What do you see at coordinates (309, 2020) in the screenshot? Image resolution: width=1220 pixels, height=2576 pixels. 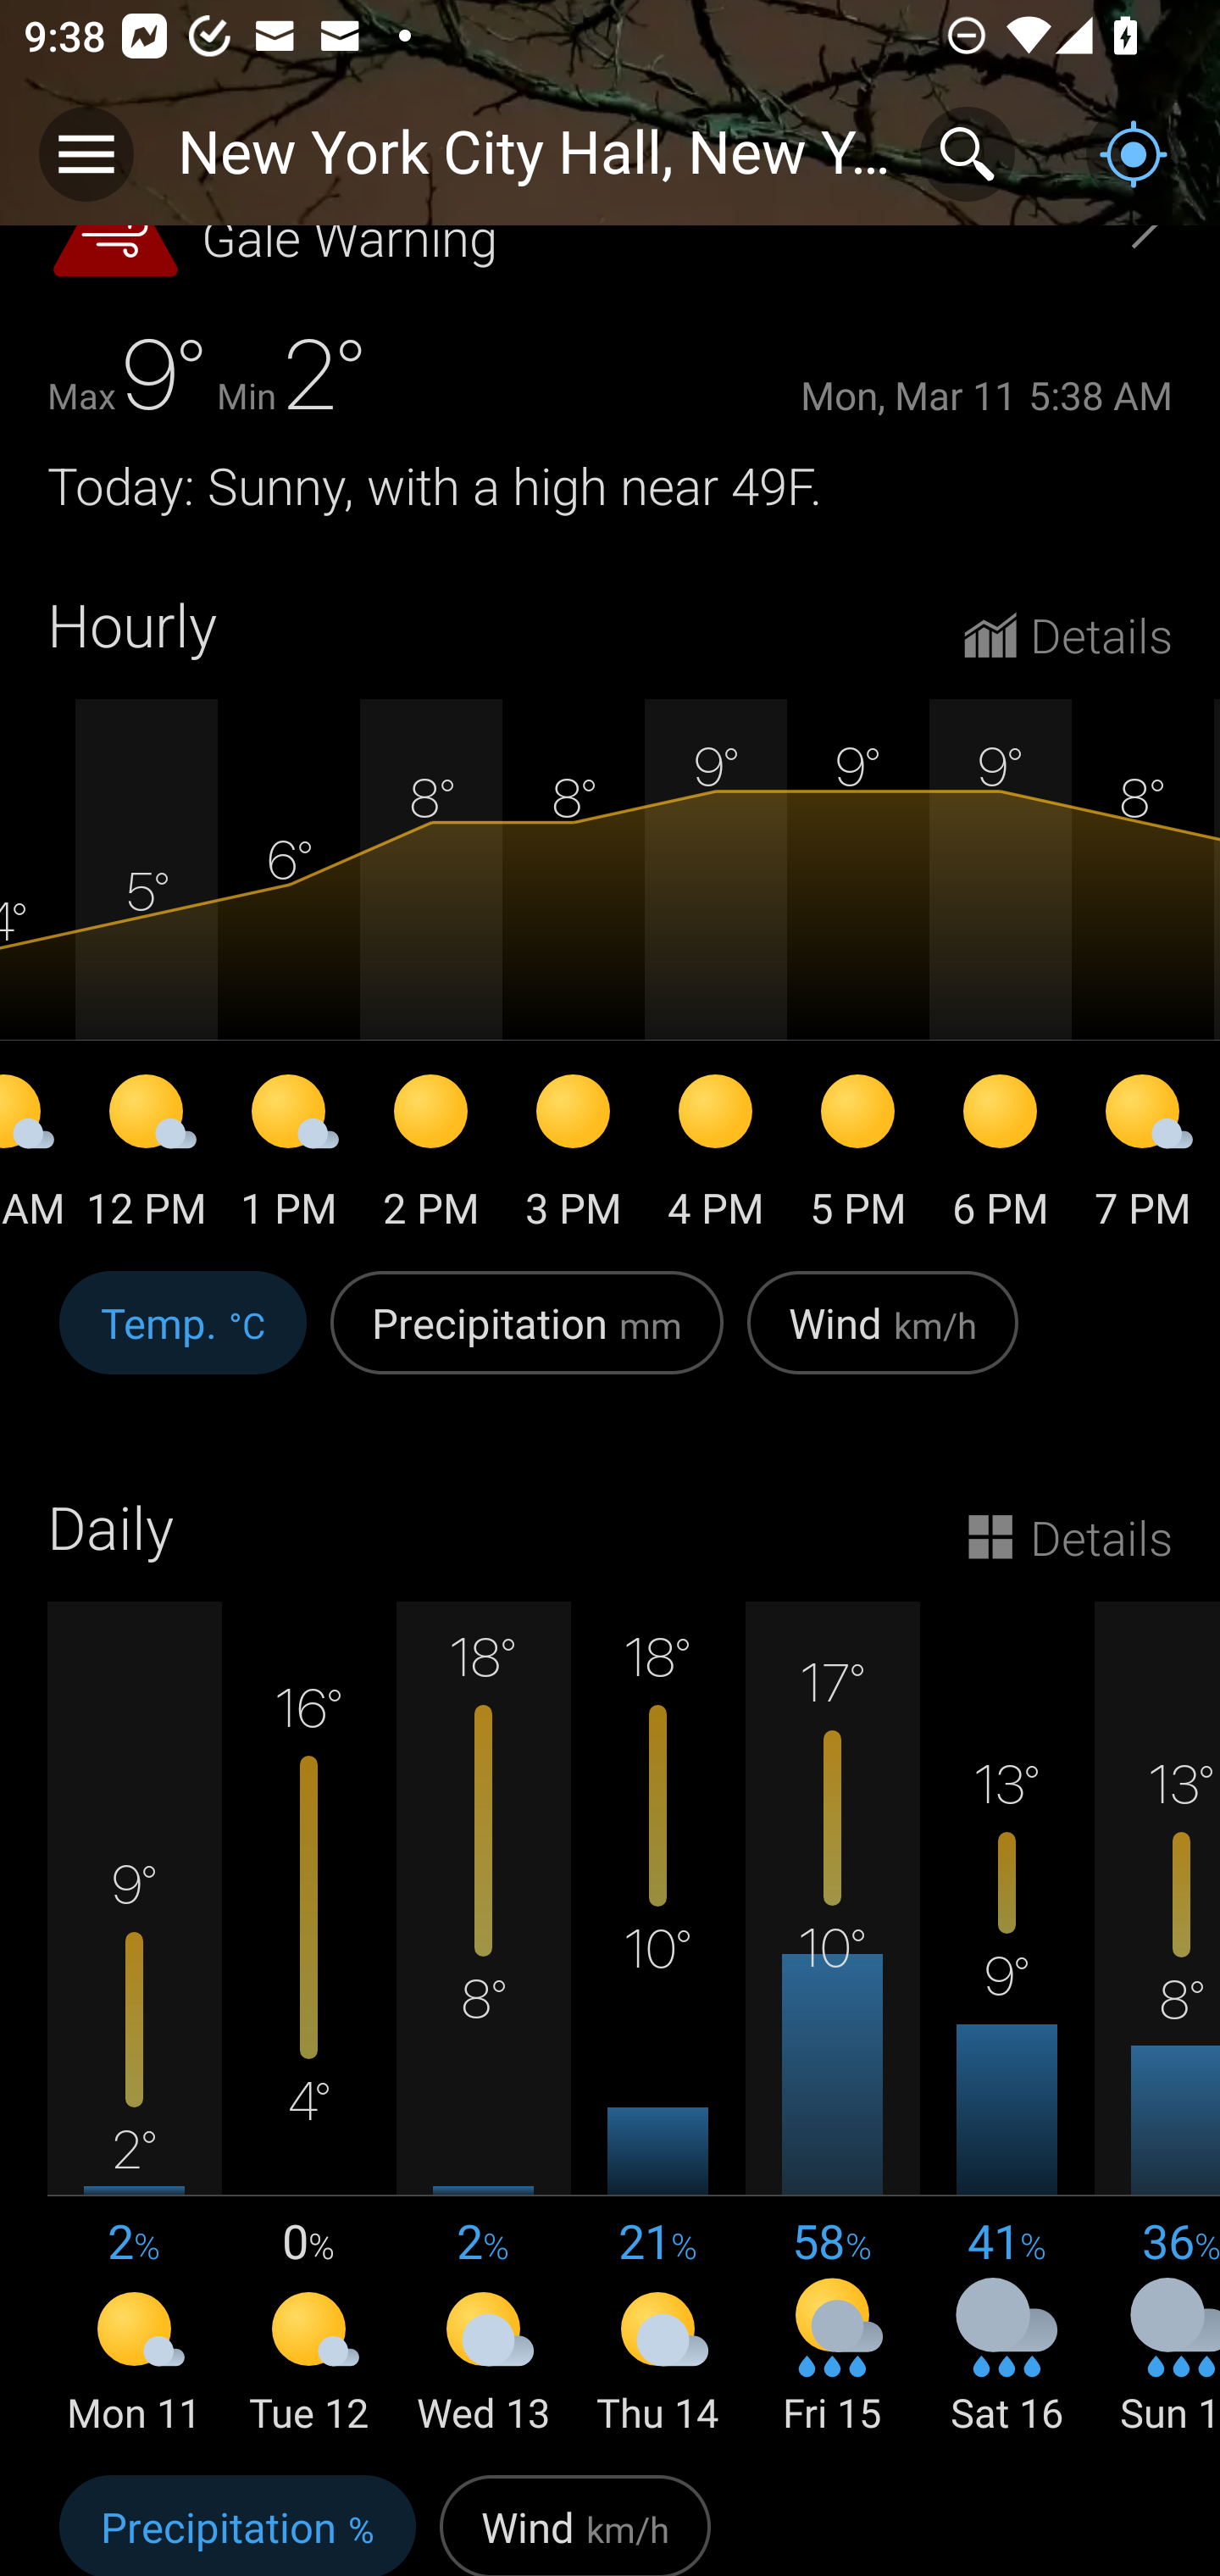 I see `16° 4° 0 % Tue 12` at bounding box center [309, 2020].